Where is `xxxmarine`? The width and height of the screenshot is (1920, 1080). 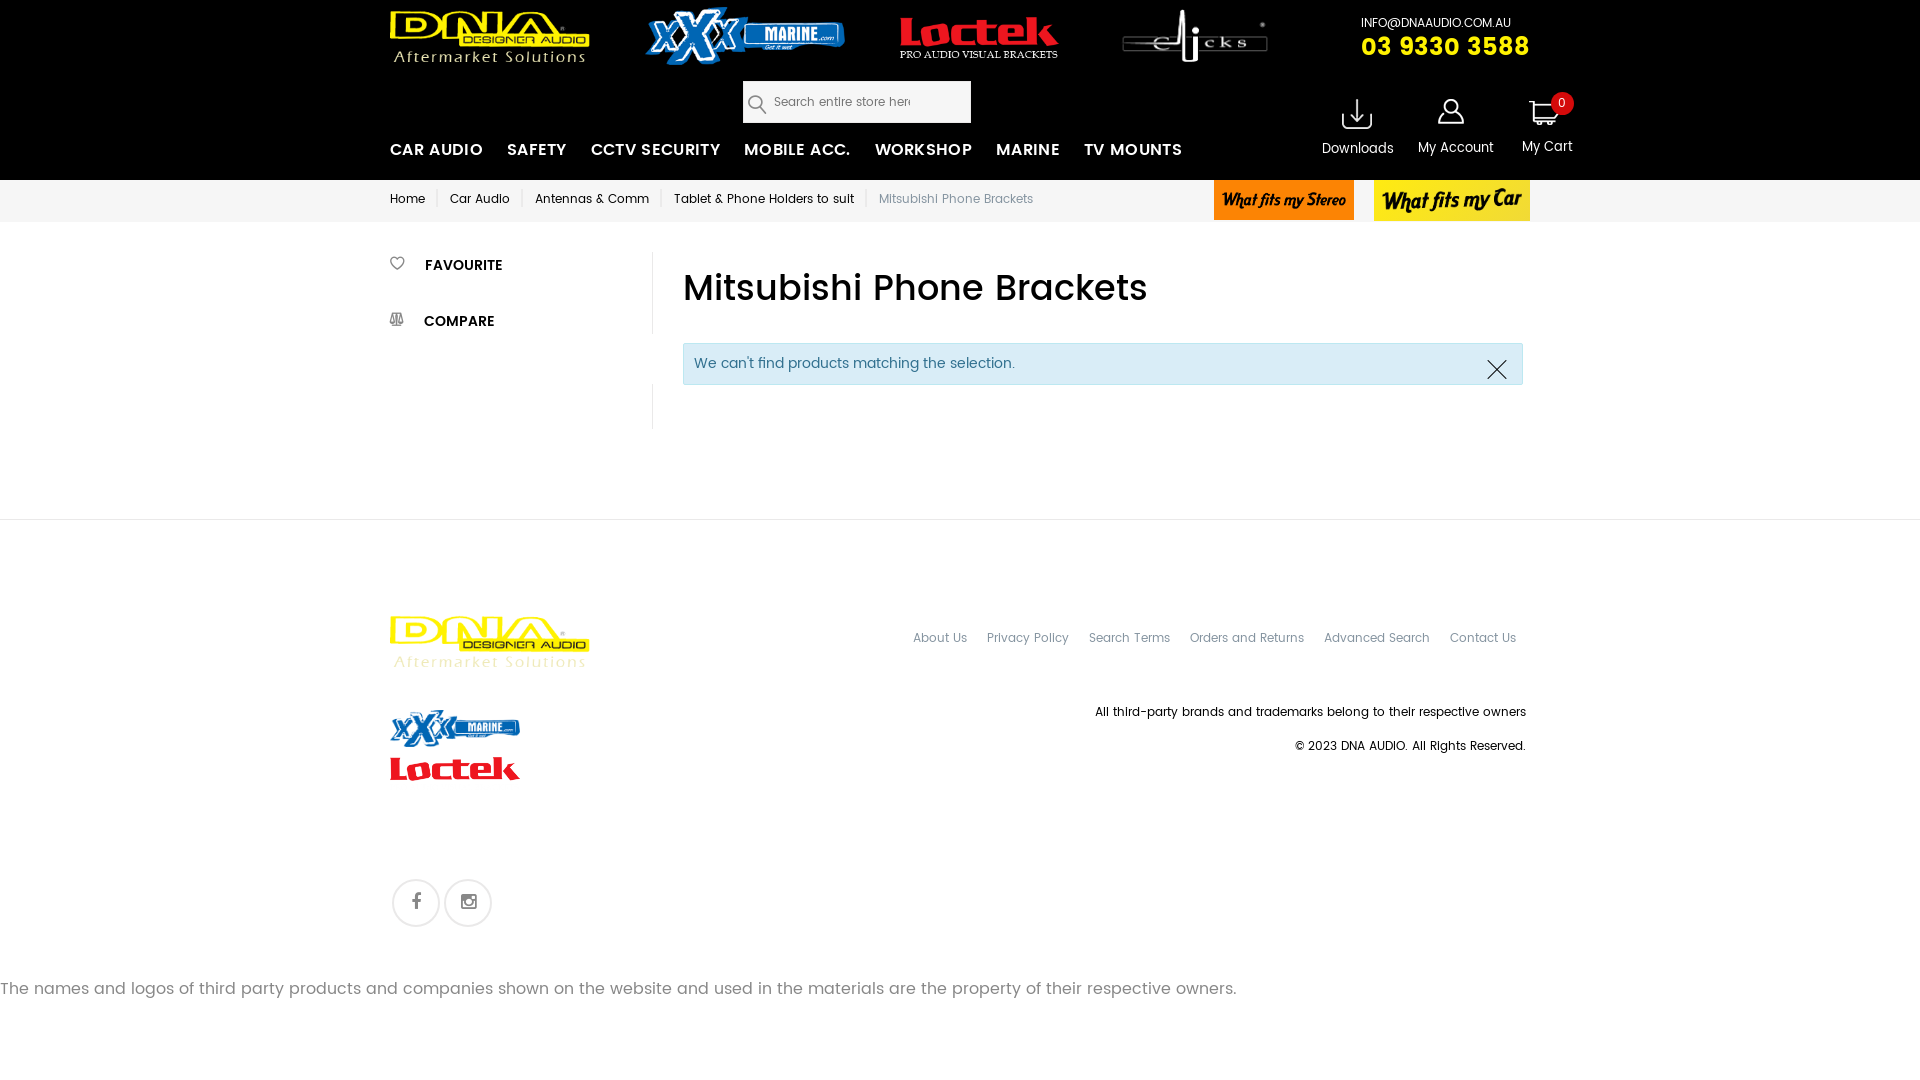
xxxmarine is located at coordinates (570, 728).